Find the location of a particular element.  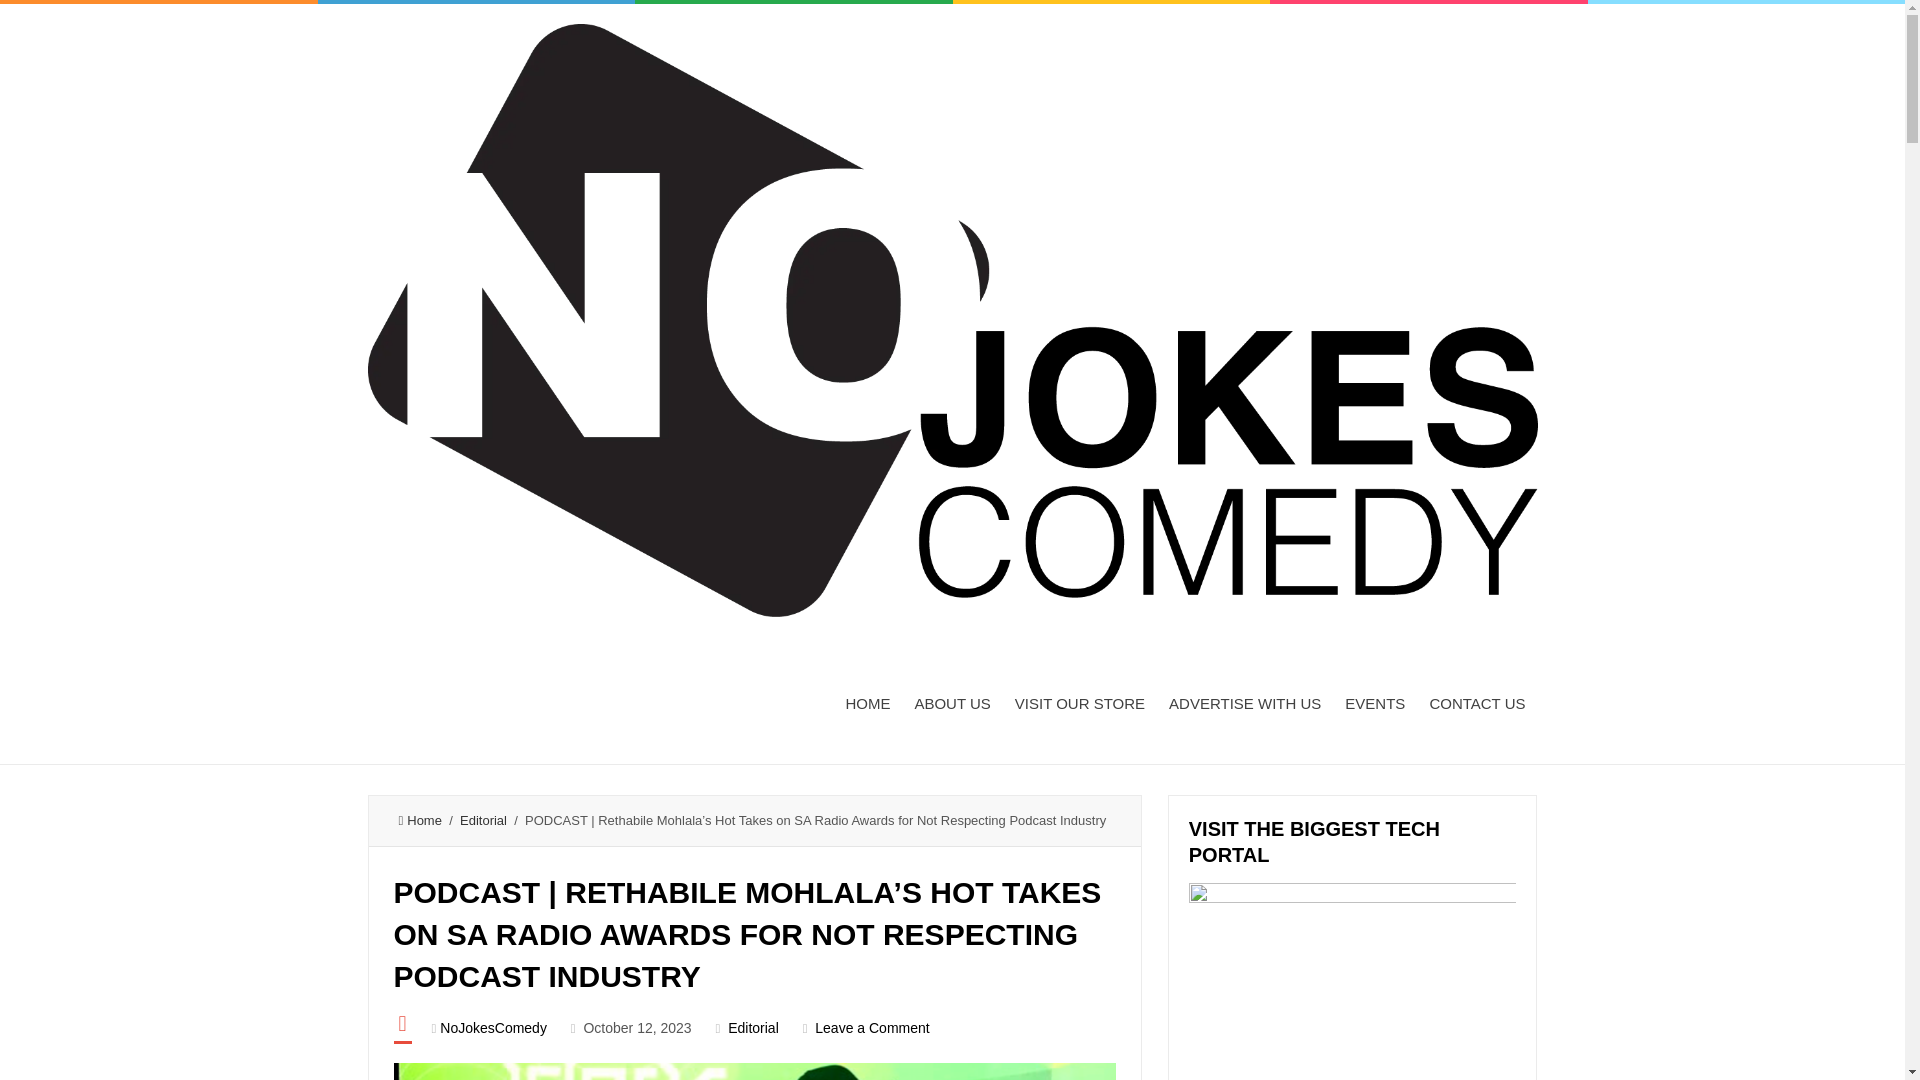

Posts by NoJokesComedy is located at coordinates (493, 1027).